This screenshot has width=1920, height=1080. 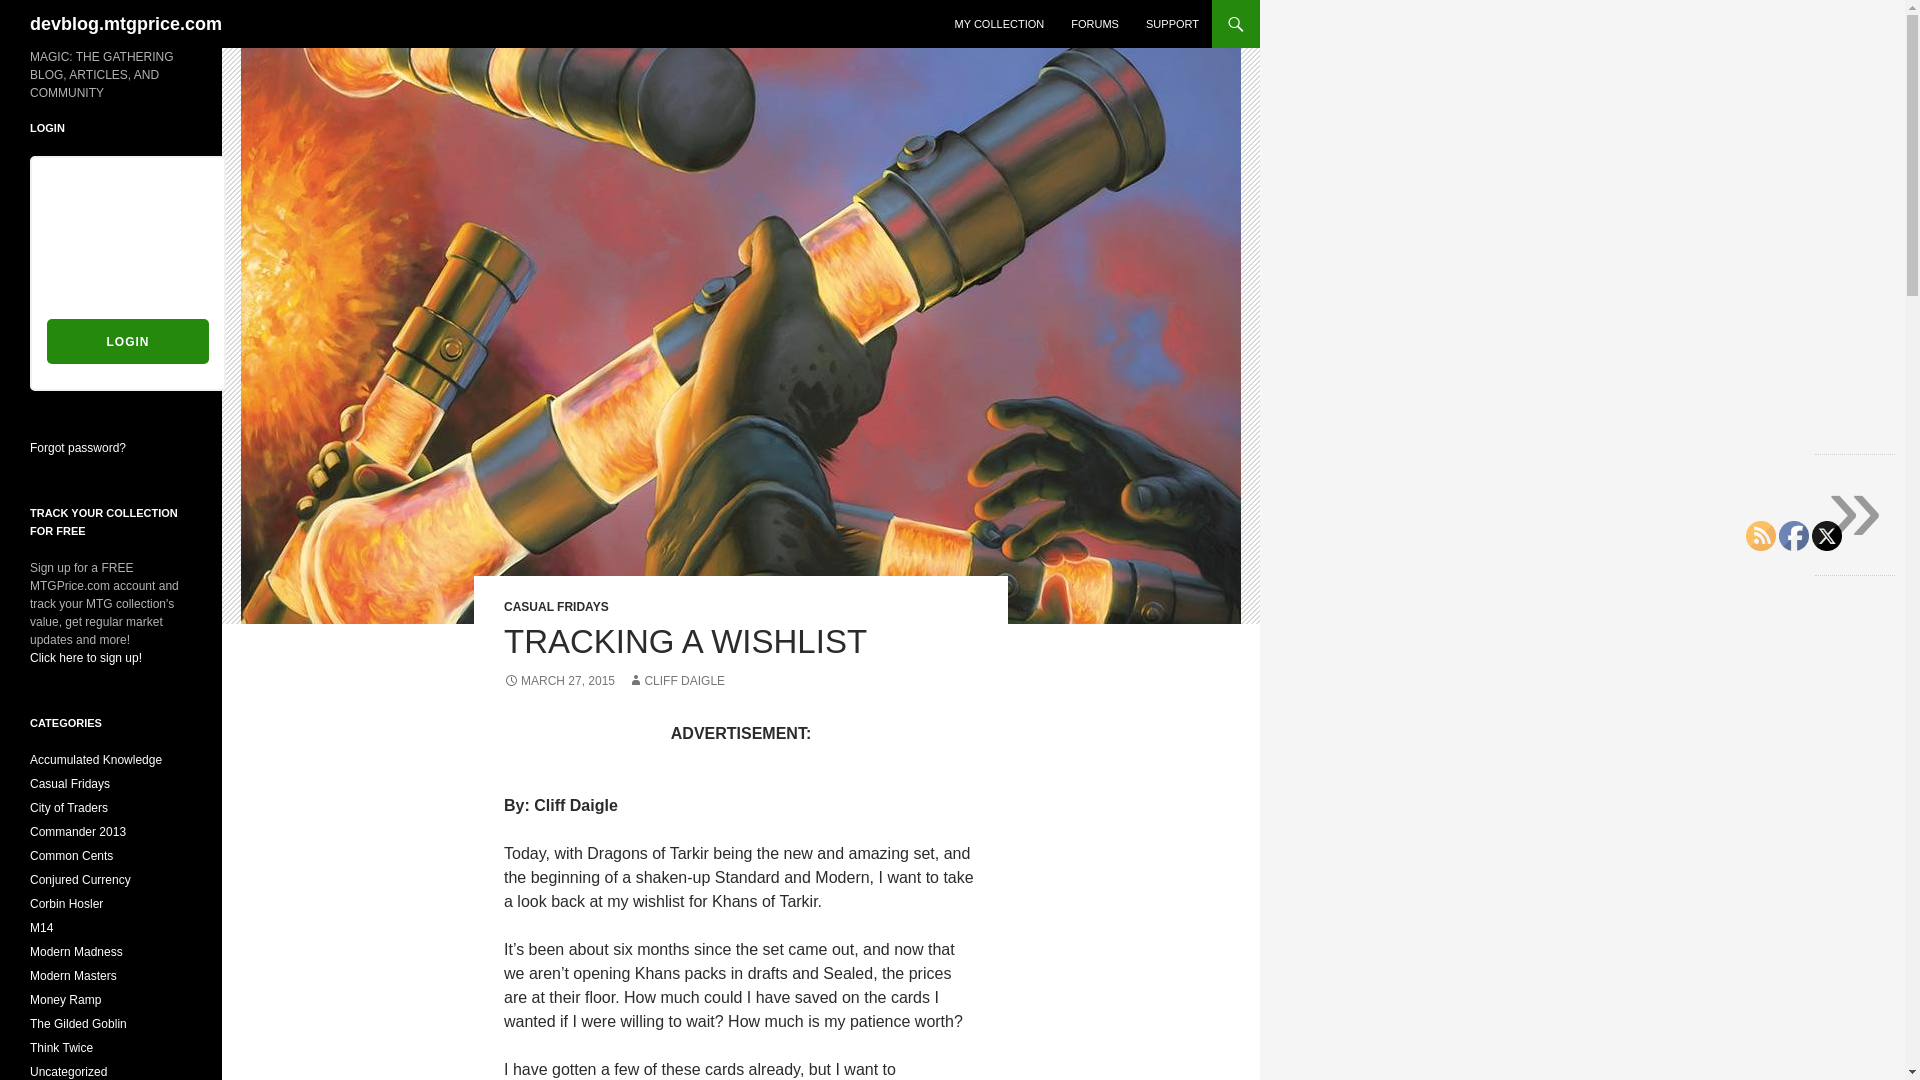 I want to click on Forgot password?, so click(x=78, y=447).